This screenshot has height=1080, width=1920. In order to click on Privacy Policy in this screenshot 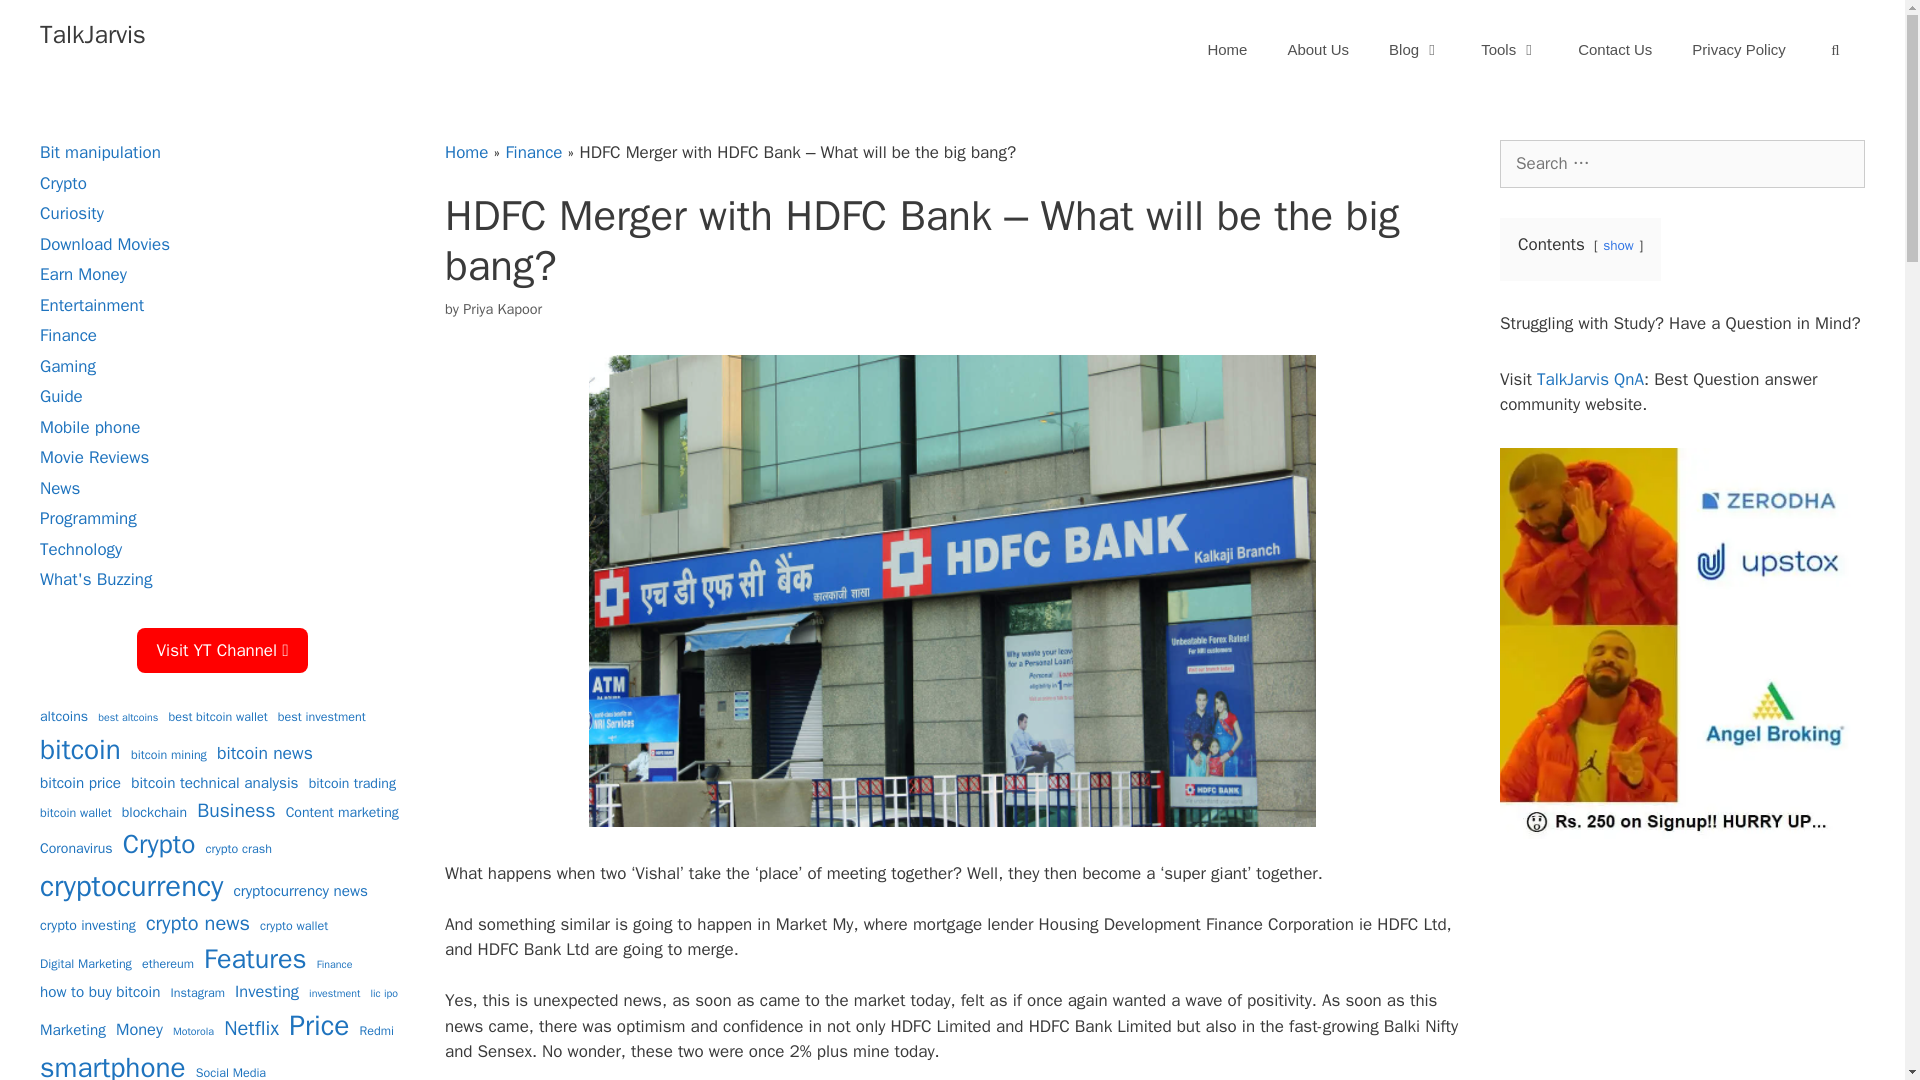, I will do `click(1738, 50)`.